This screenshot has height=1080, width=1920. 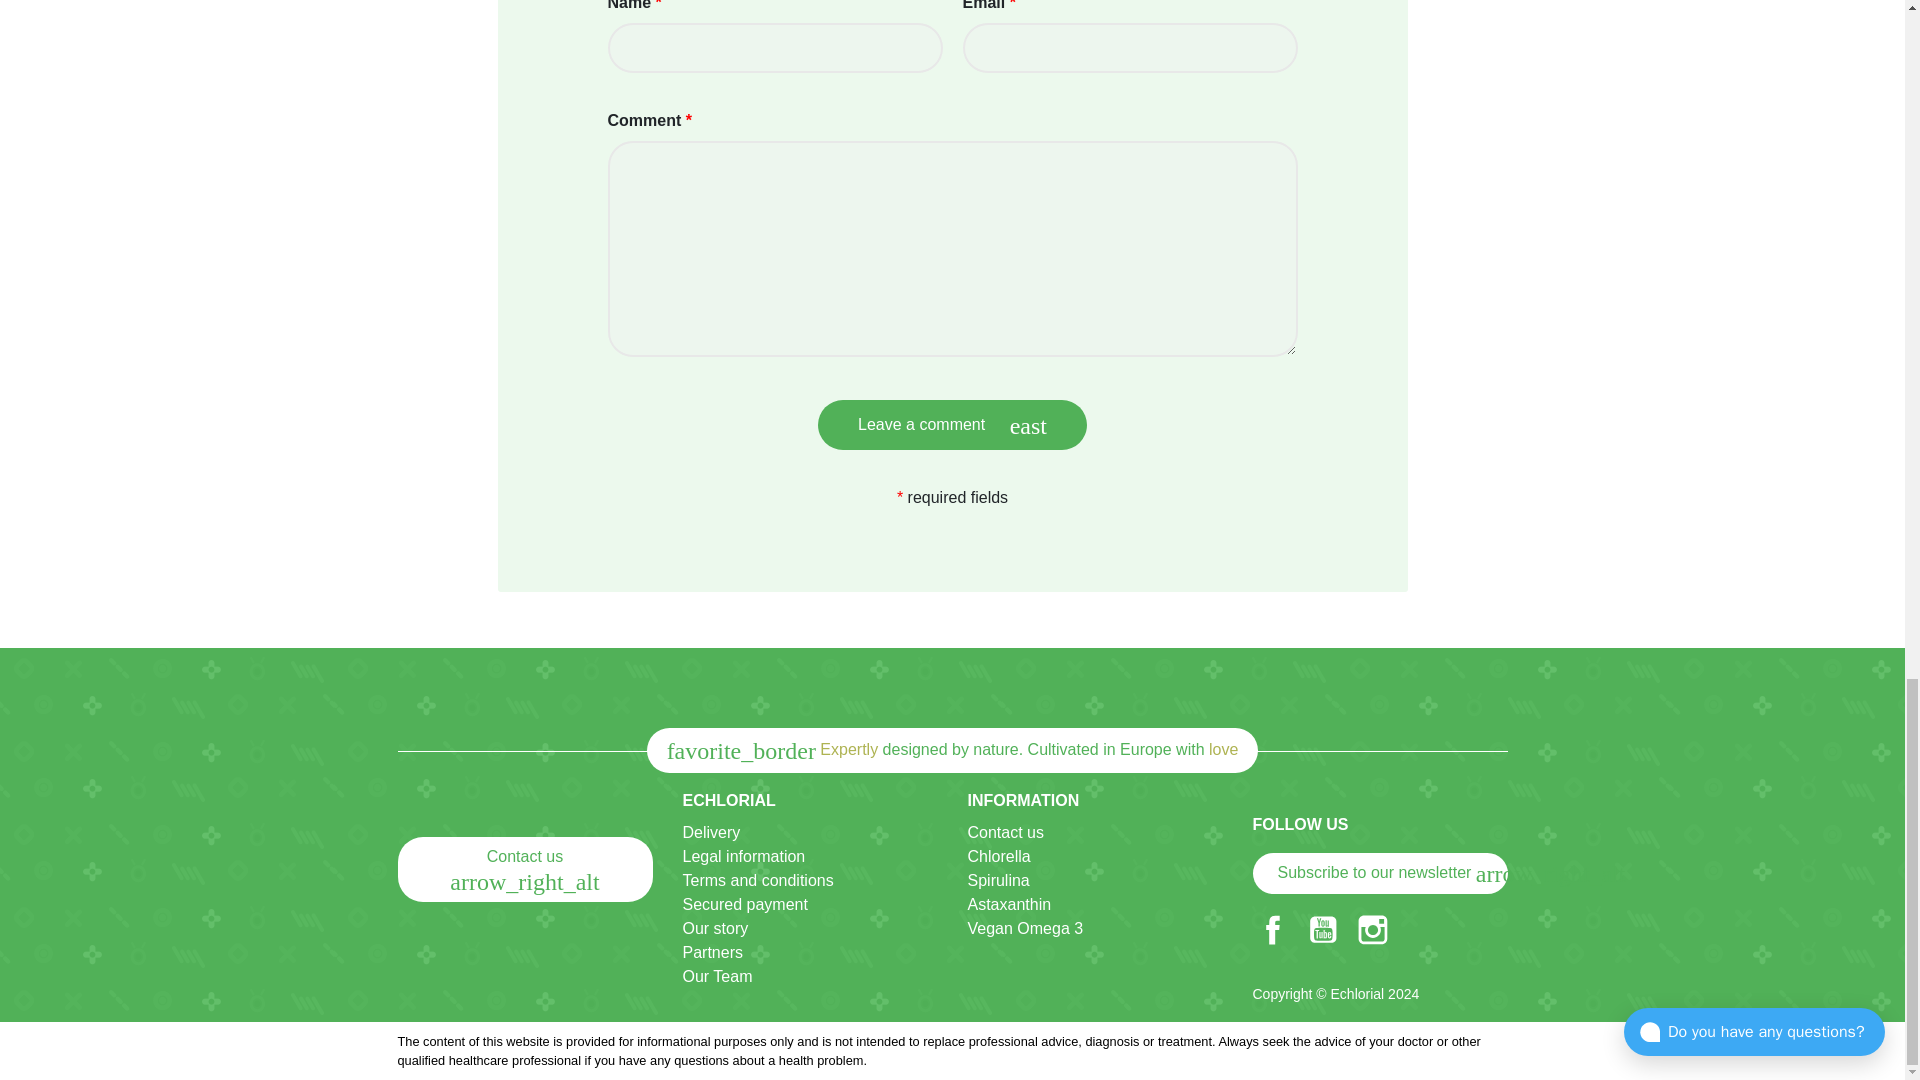 I want to click on Secured payment on eChlorial website, so click(x=744, y=904).